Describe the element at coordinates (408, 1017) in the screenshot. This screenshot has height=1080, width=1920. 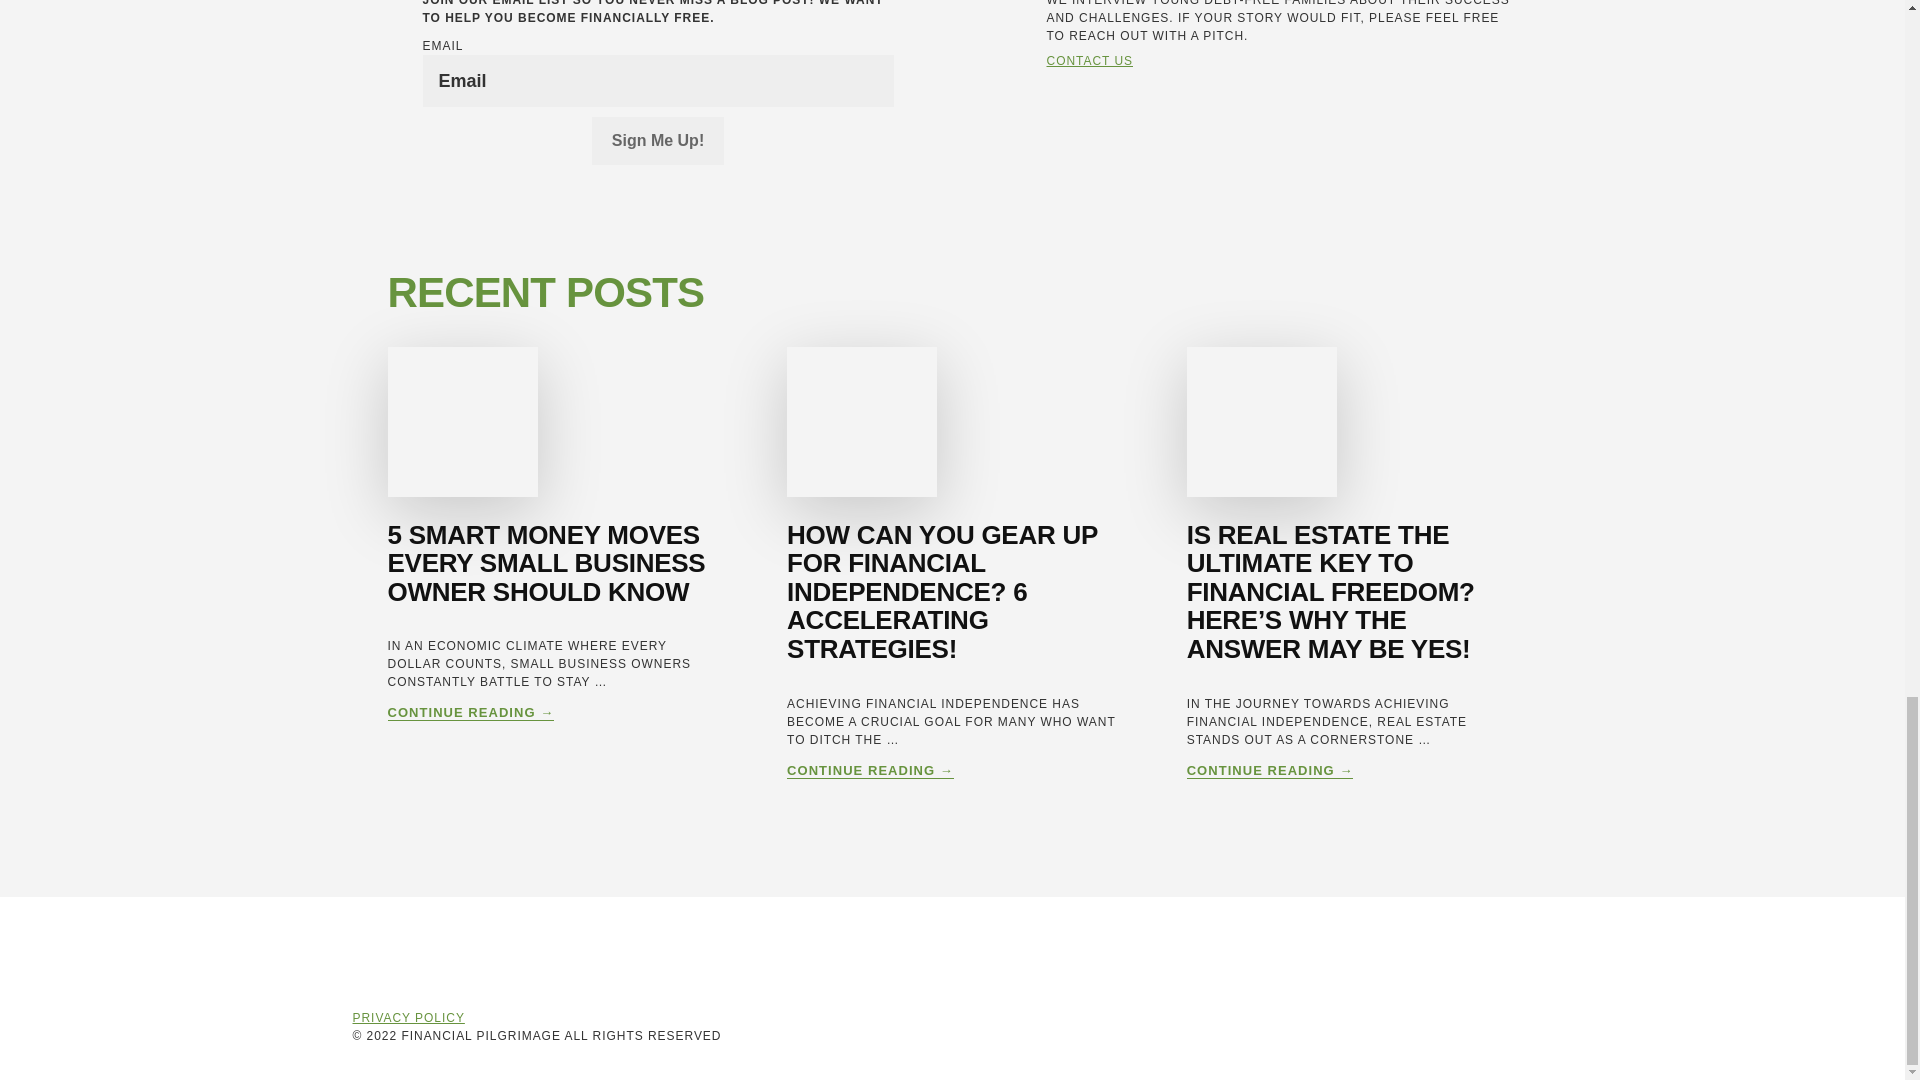
I see `PRIVACY POLICY` at that location.